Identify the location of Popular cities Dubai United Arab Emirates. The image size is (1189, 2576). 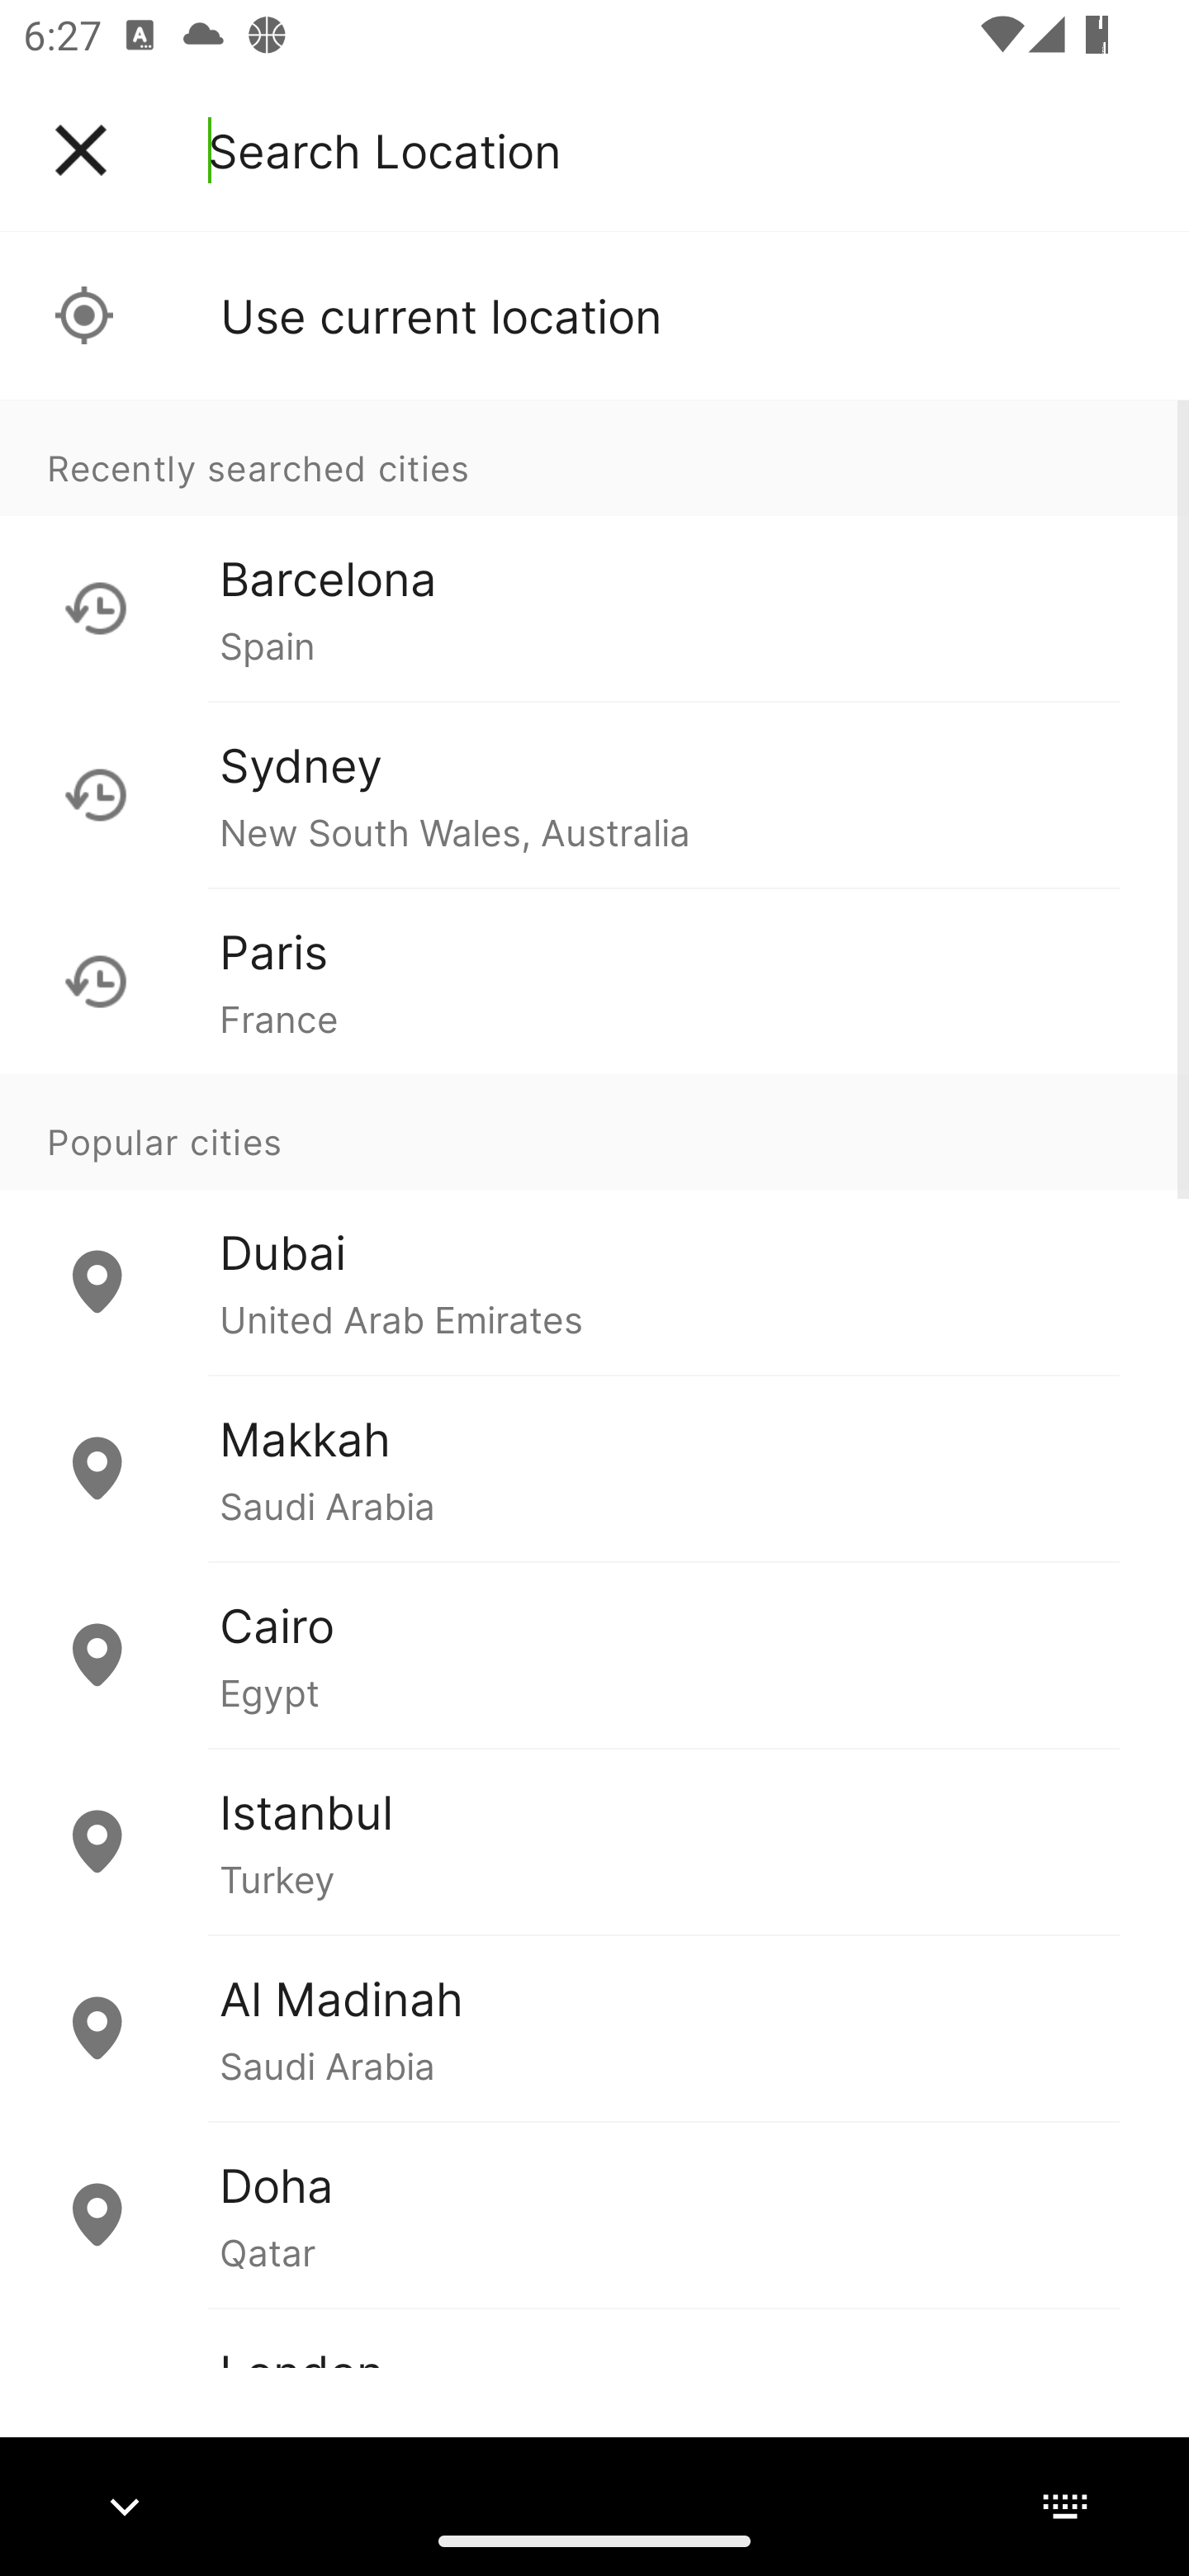
(594, 1225).